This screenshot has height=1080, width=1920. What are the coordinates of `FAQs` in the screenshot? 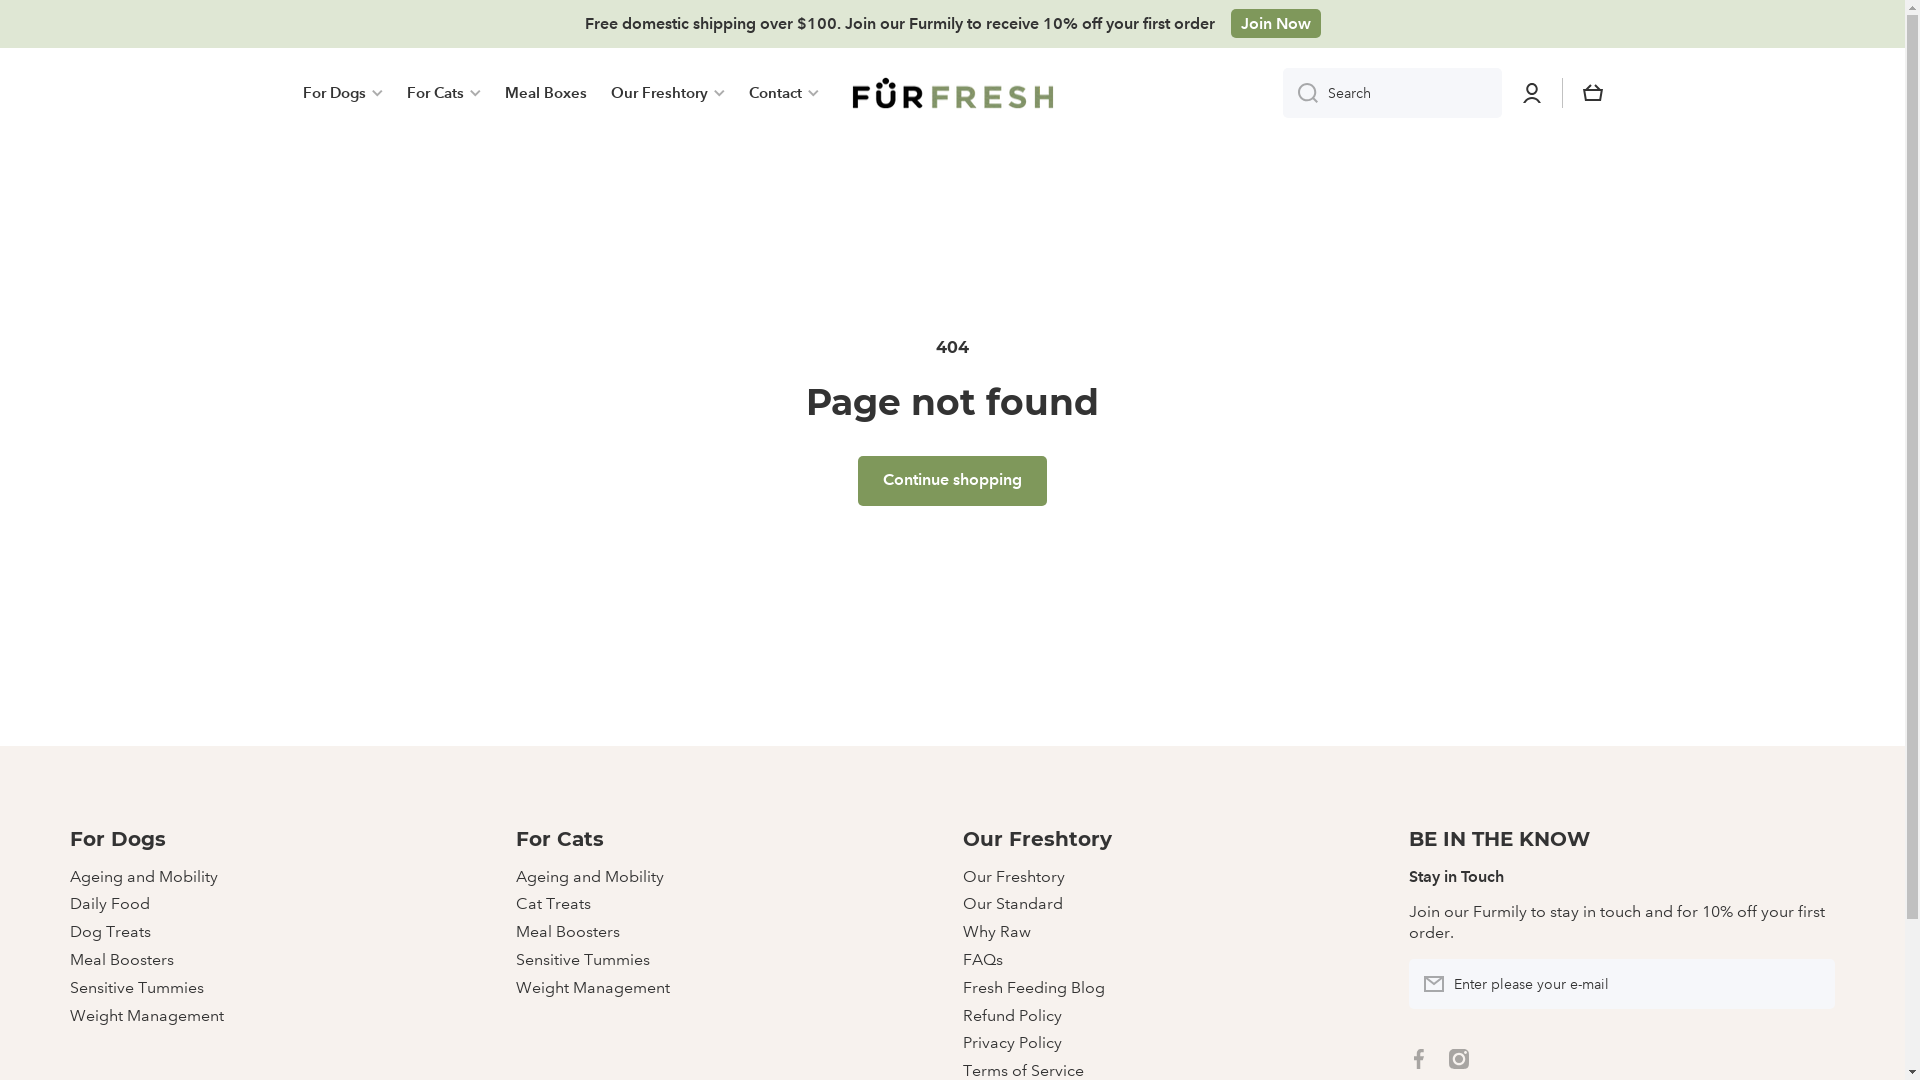 It's located at (982, 957).